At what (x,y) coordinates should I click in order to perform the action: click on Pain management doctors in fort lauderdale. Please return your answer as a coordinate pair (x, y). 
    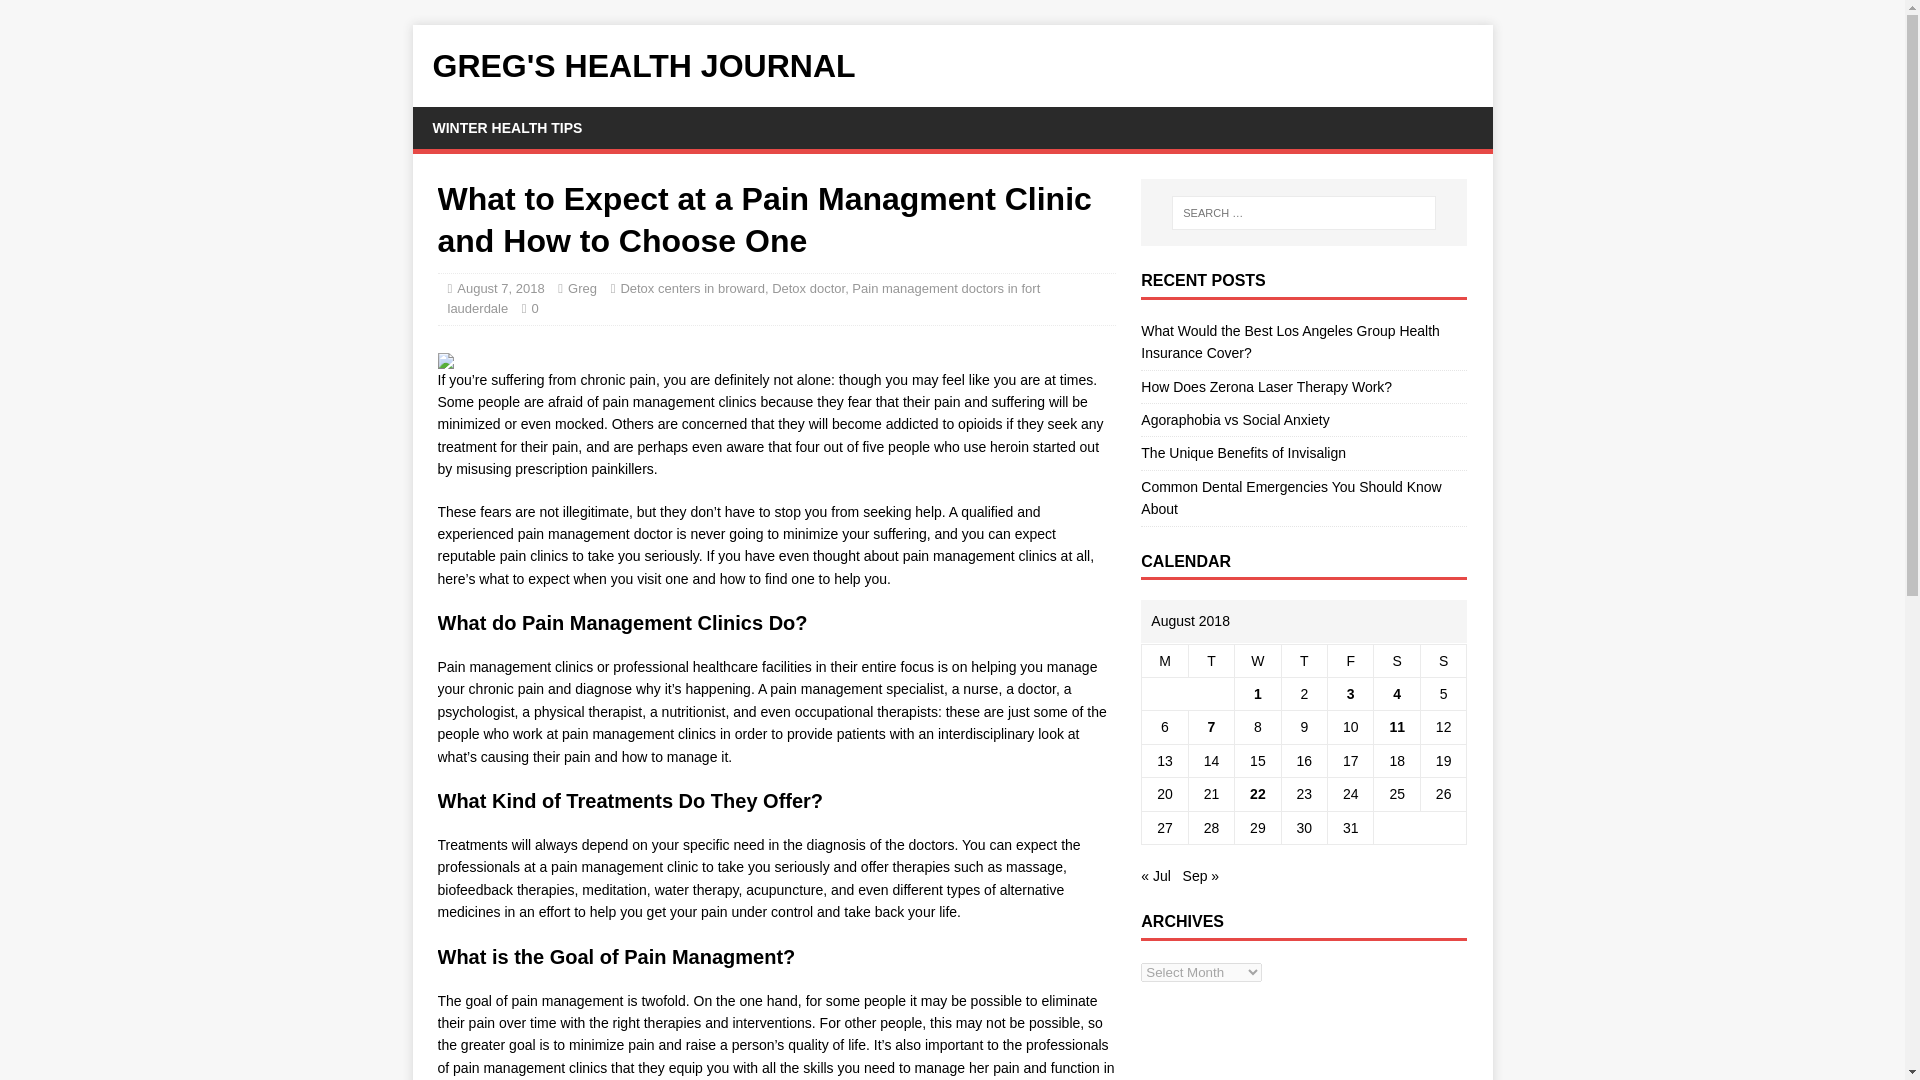
    Looking at the image, I should click on (744, 298).